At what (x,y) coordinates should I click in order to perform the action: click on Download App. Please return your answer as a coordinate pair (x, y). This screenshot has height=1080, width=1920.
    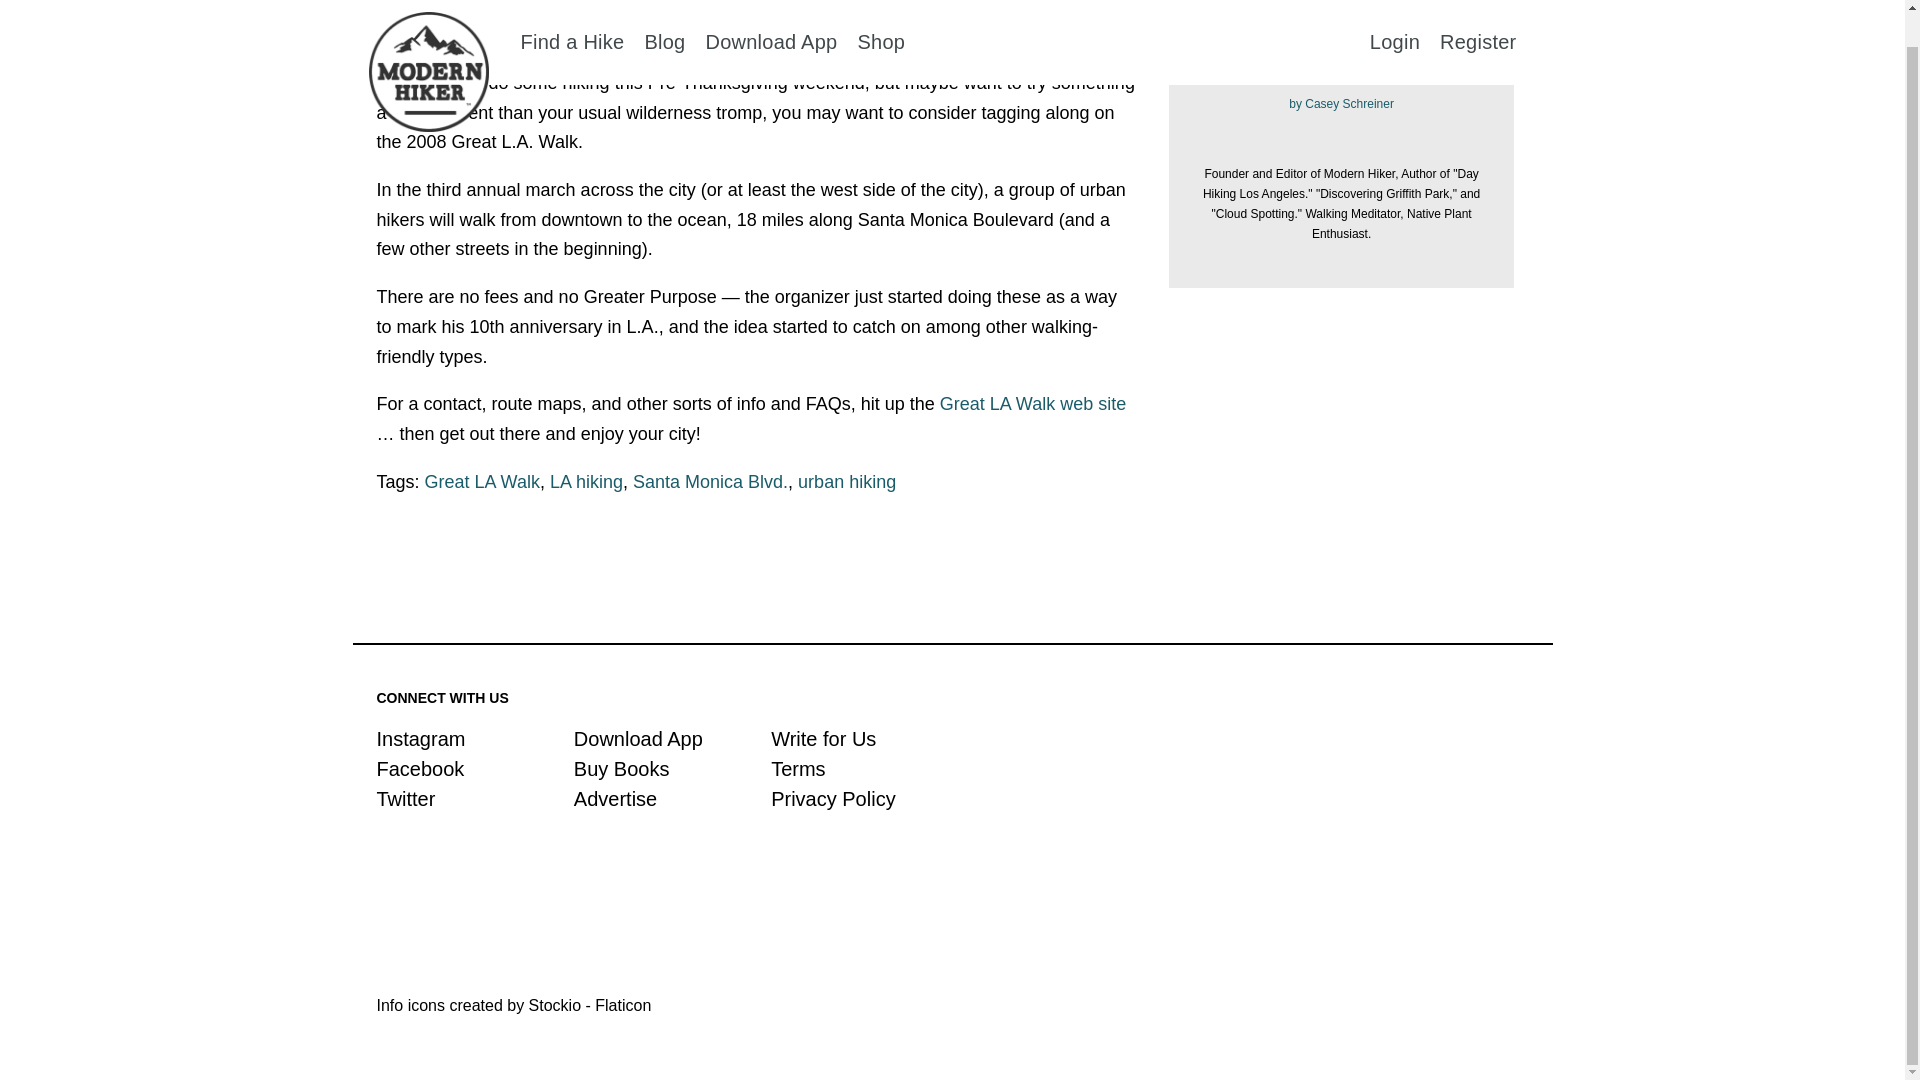
    Looking at the image, I should click on (770, 10).